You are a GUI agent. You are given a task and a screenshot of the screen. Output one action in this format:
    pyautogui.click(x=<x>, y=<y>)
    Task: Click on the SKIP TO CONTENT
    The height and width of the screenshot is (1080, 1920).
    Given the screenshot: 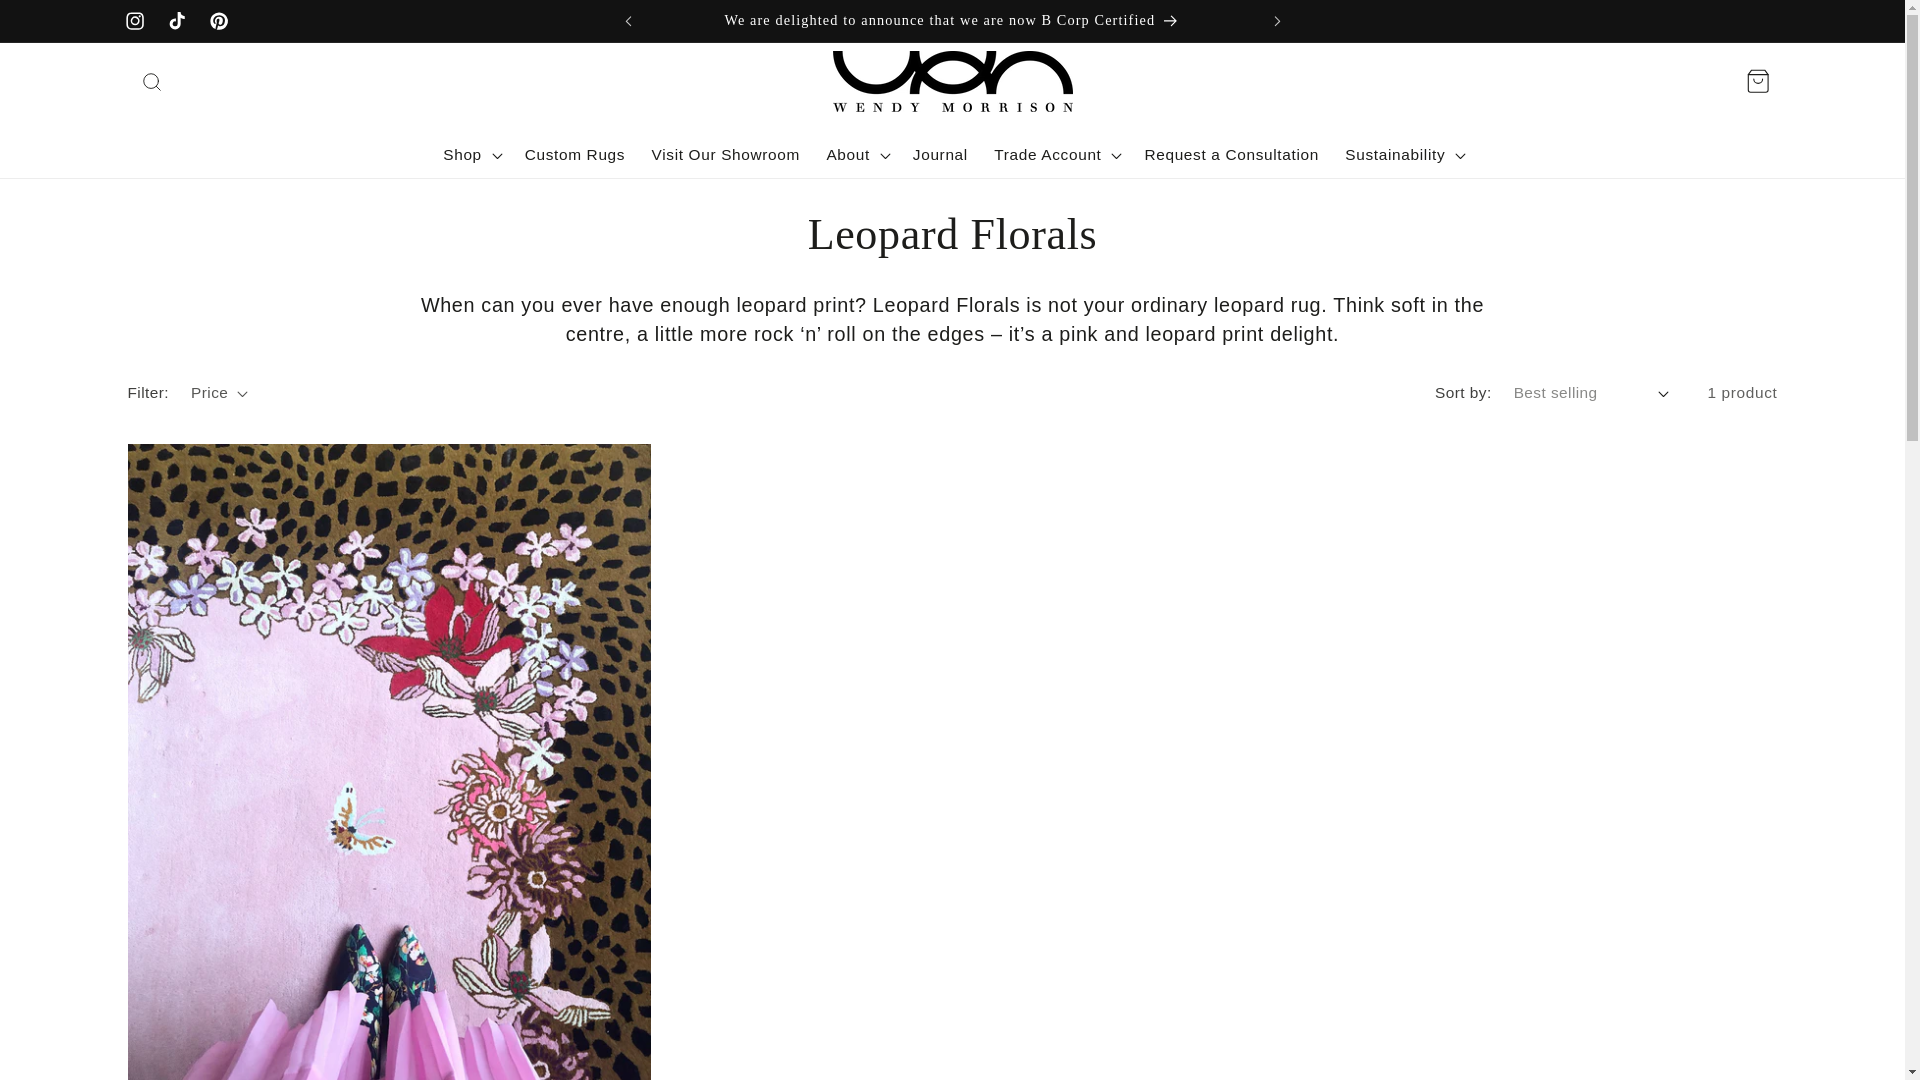 What is the action you would take?
    pyautogui.click(x=66, y=25)
    